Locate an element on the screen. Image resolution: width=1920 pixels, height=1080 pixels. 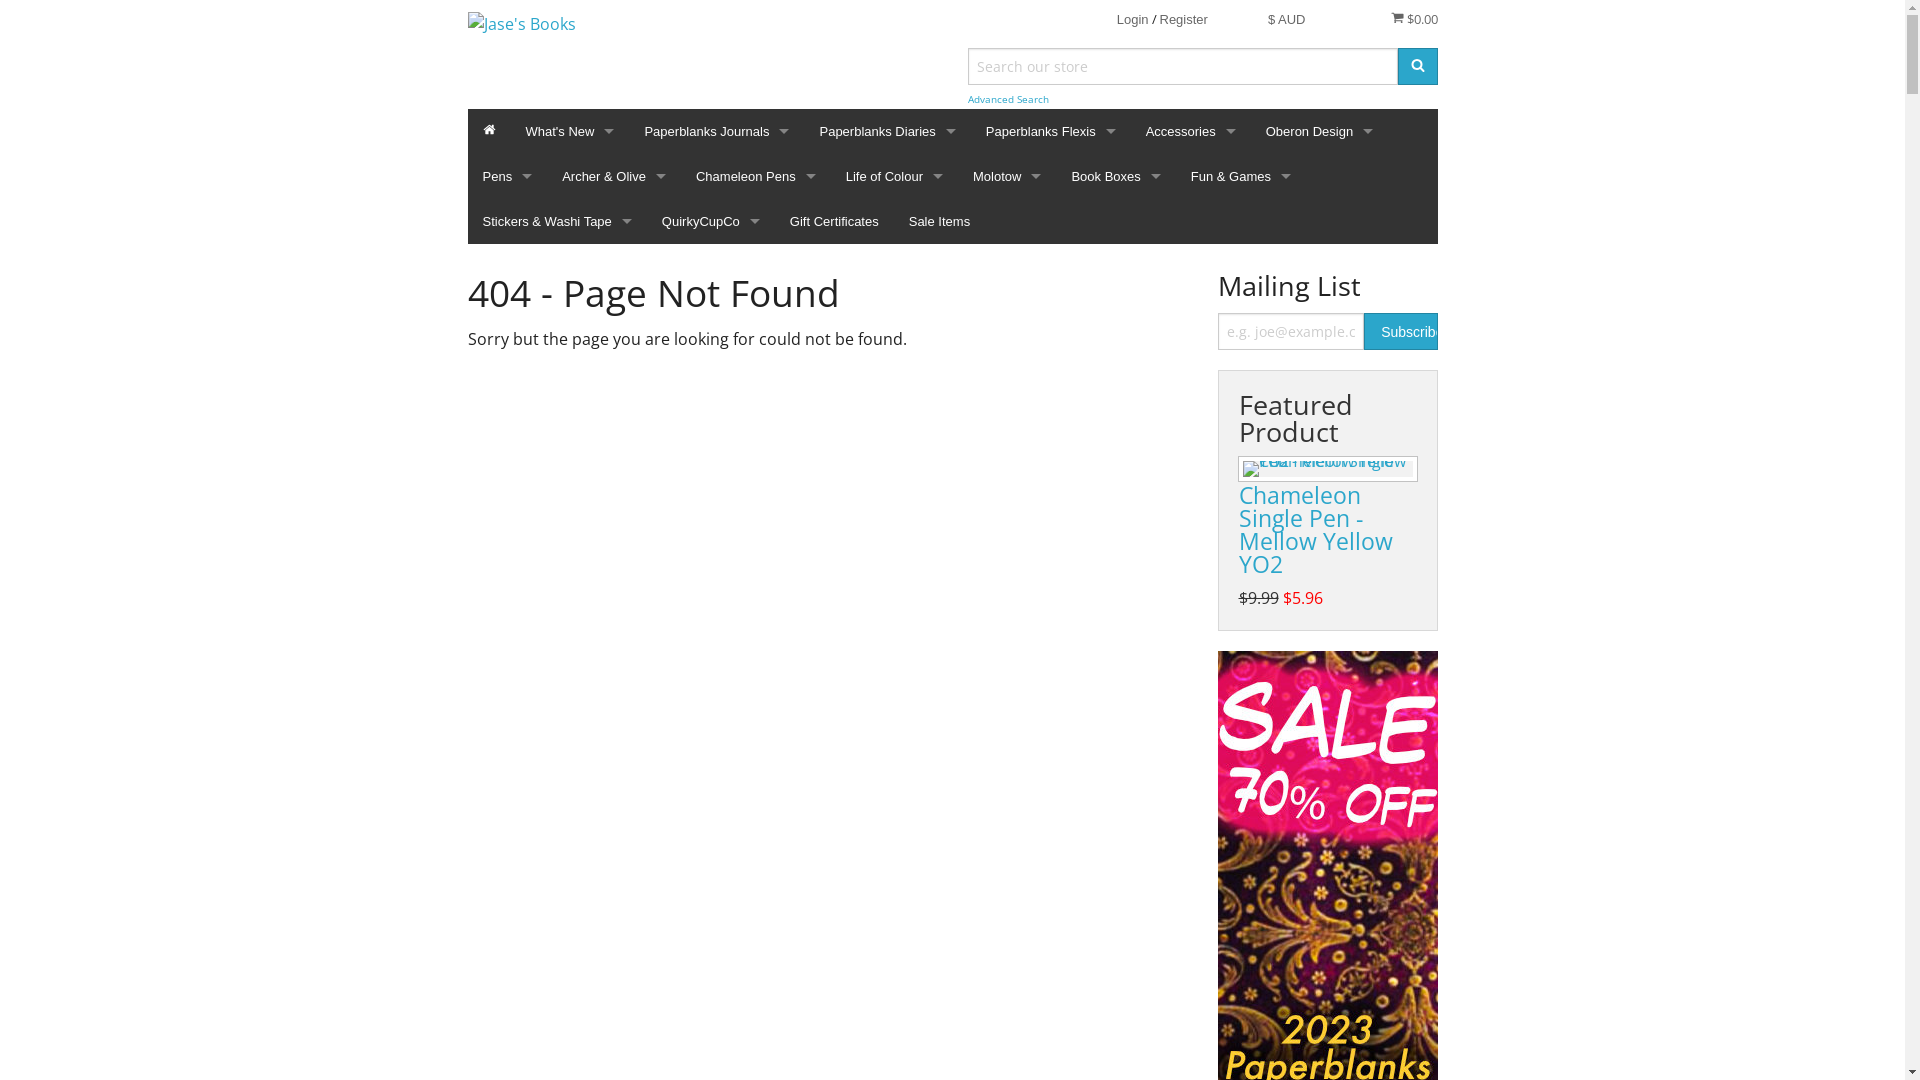
QuirkyCupCo is located at coordinates (711, 222).